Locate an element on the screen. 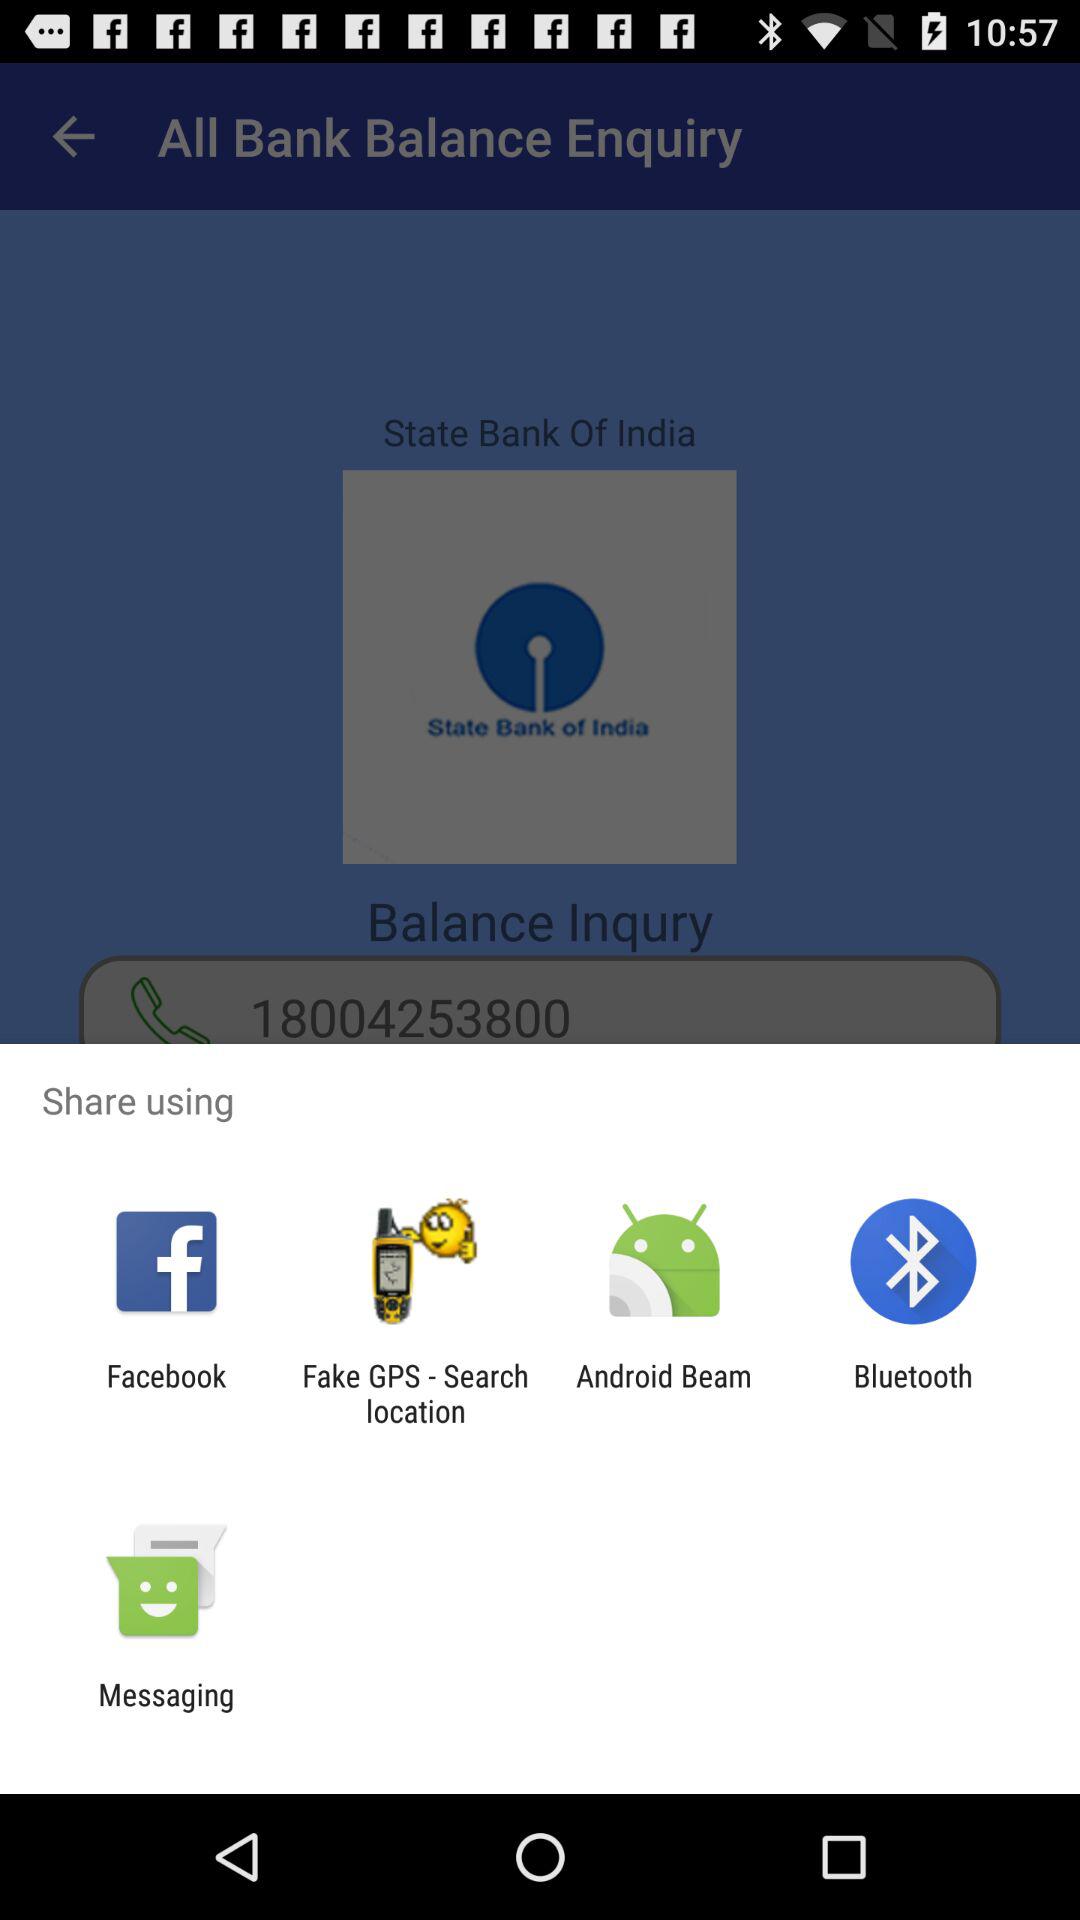  choose item next to the facebook app is located at coordinates (415, 1393).